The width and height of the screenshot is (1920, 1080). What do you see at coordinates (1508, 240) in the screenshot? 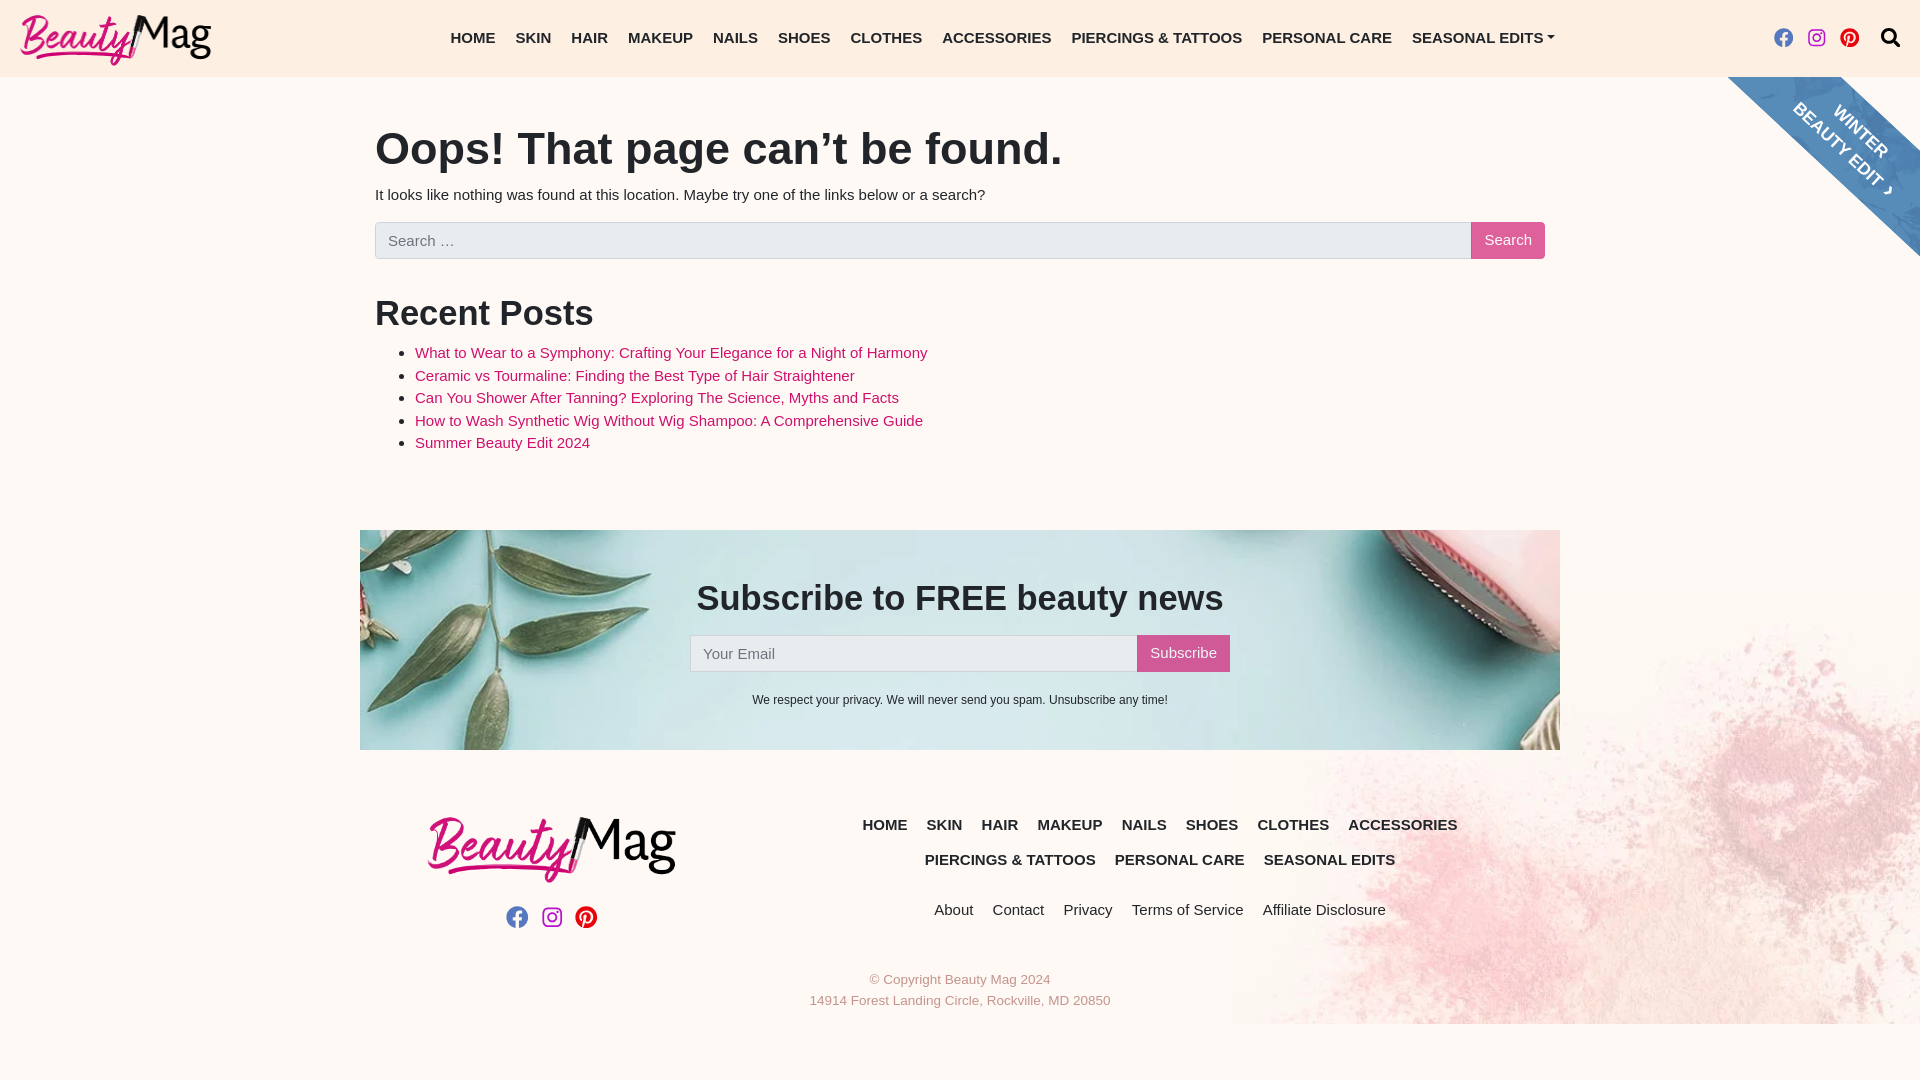
I see `Search` at bounding box center [1508, 240].